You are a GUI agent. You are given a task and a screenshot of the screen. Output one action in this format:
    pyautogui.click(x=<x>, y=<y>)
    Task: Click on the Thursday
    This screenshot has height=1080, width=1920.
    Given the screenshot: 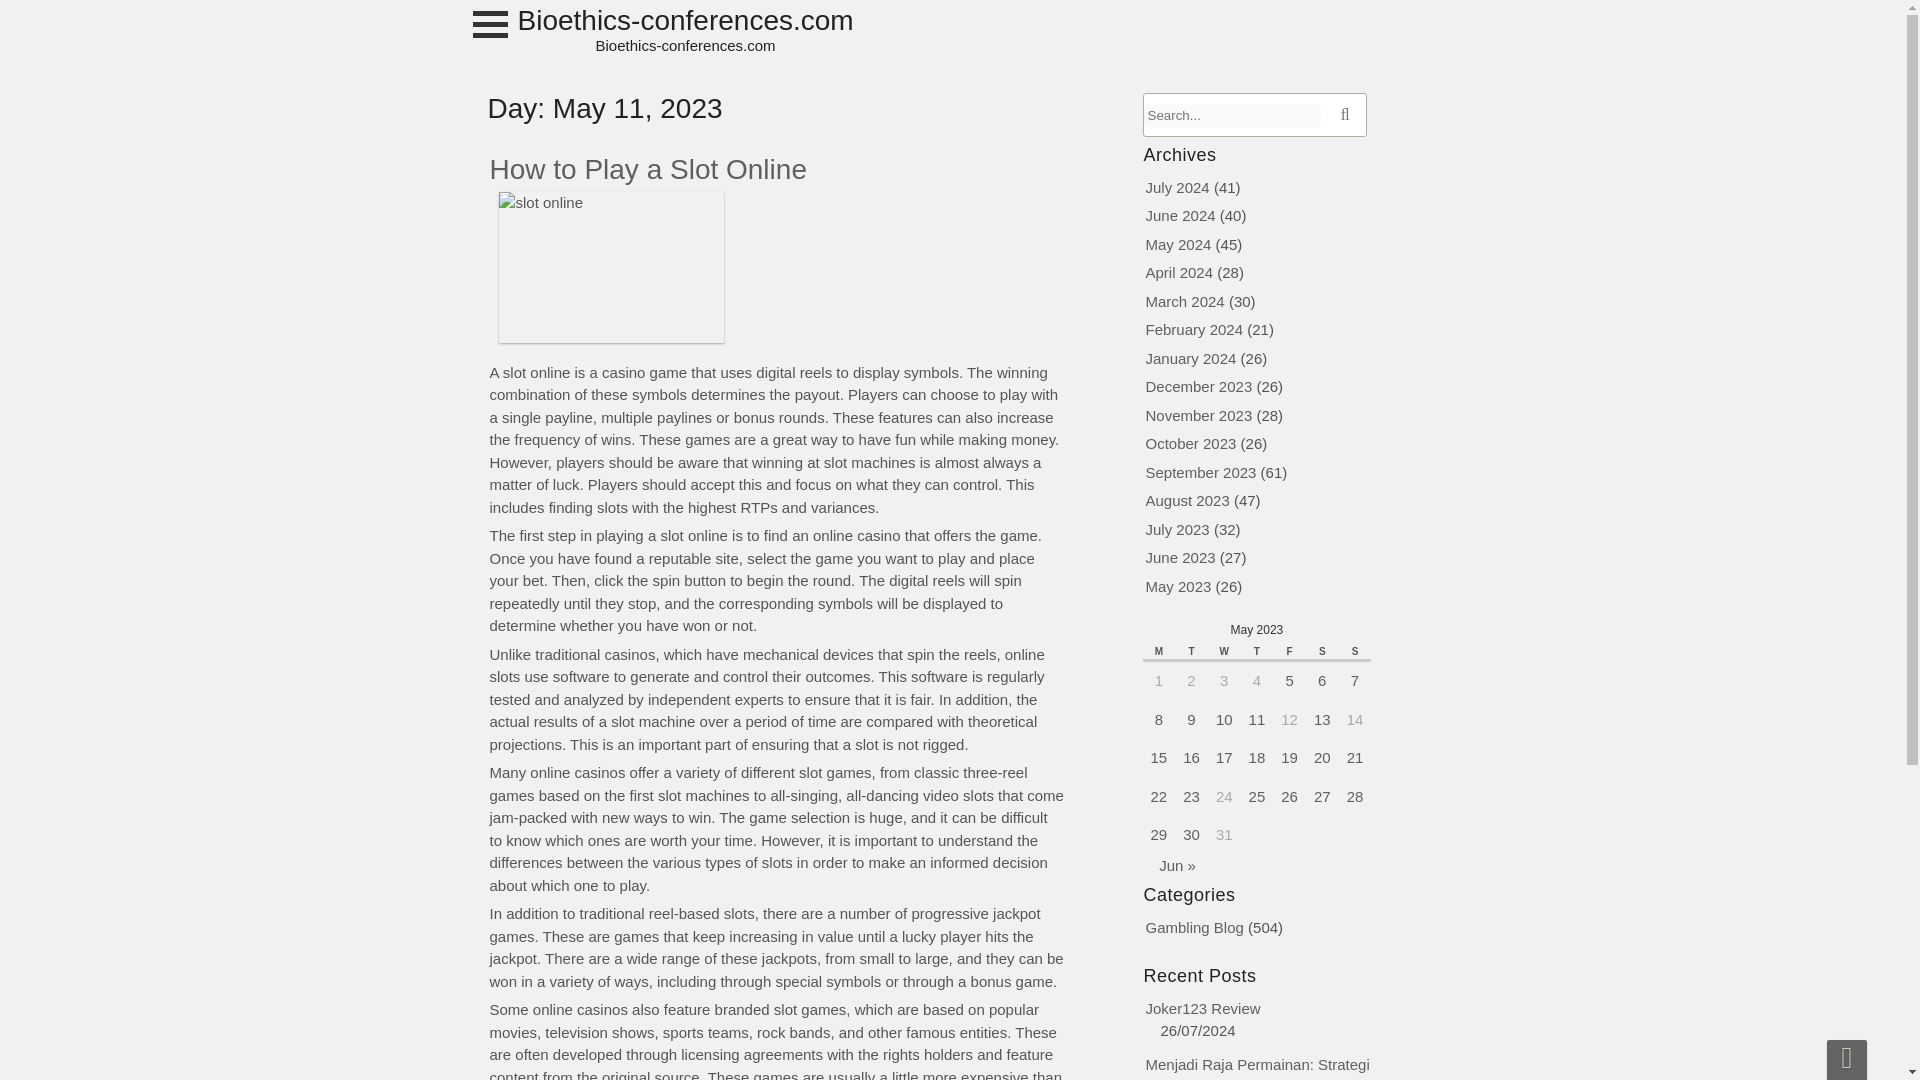 What is the action you would take?
    pyautogui.click(x=1257, y=652)
    